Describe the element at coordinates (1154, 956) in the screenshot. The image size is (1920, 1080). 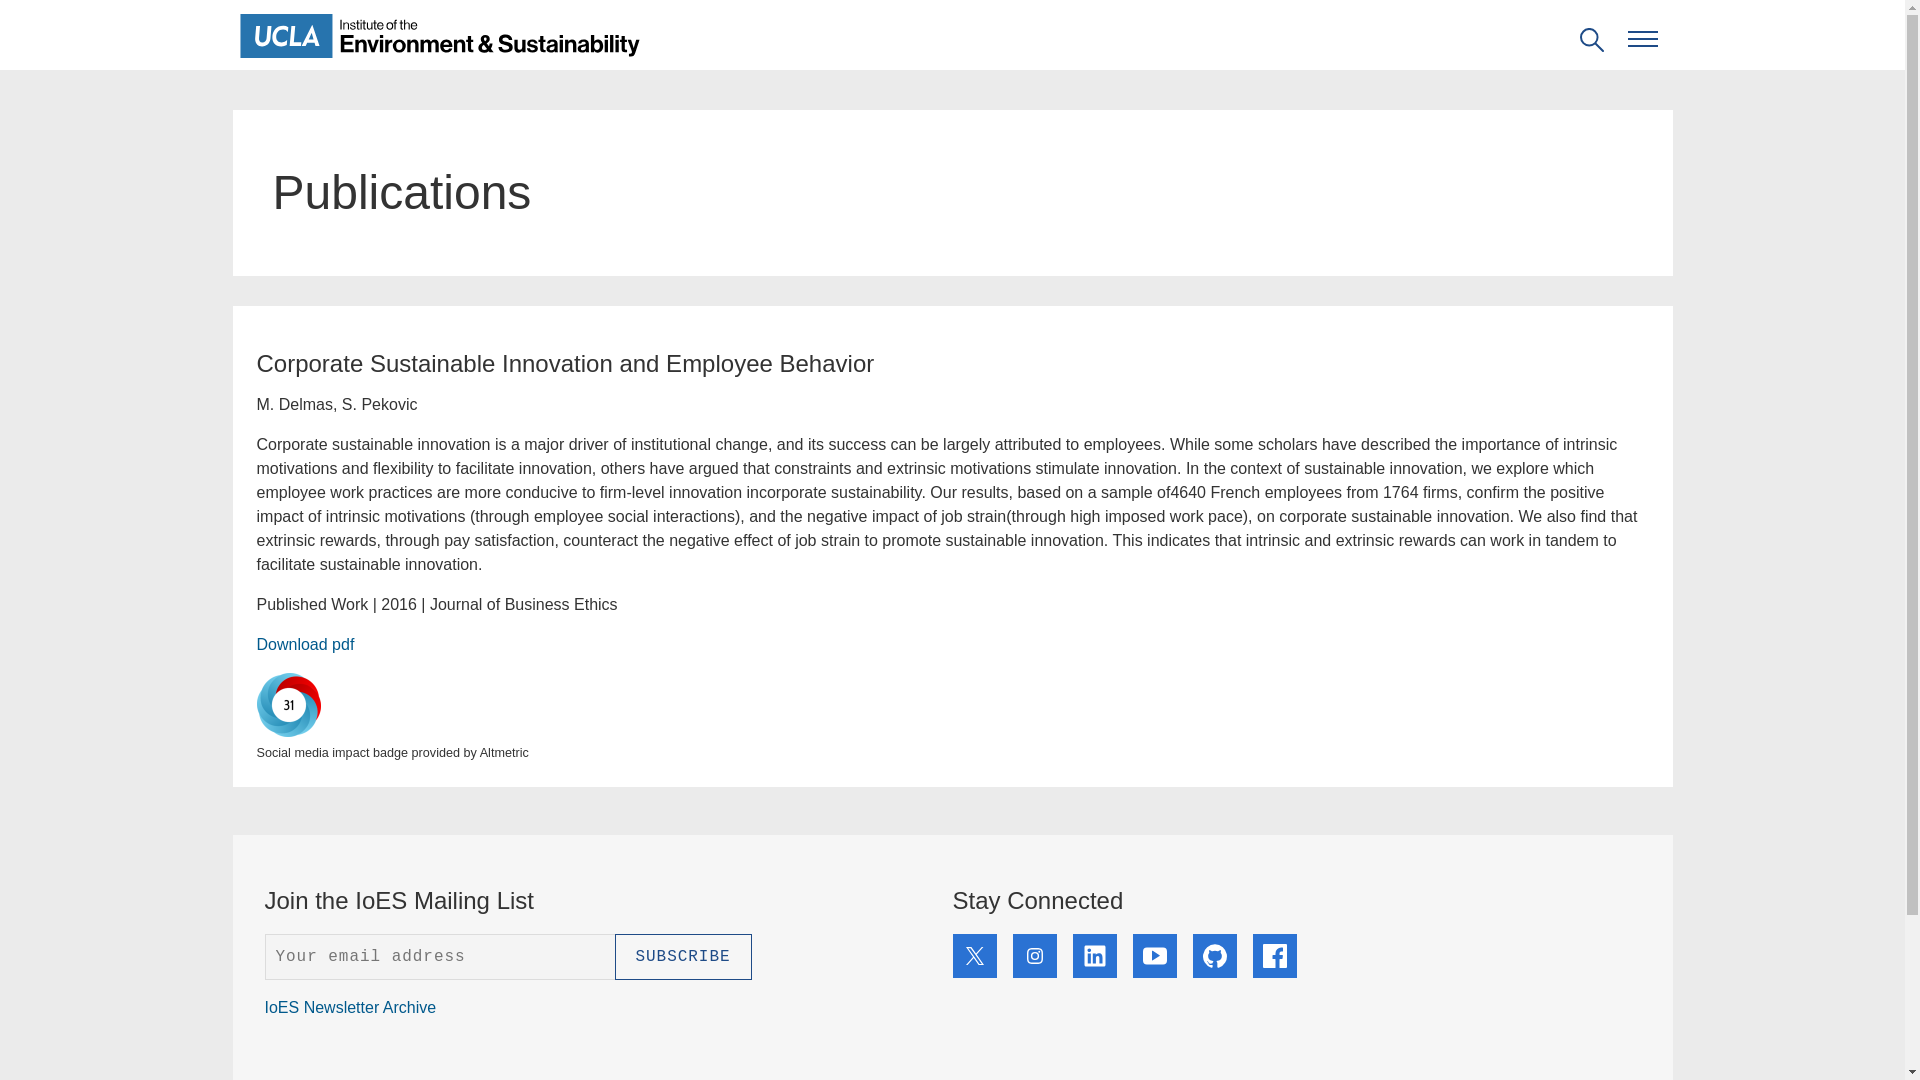
I see `YouTube` at that location.